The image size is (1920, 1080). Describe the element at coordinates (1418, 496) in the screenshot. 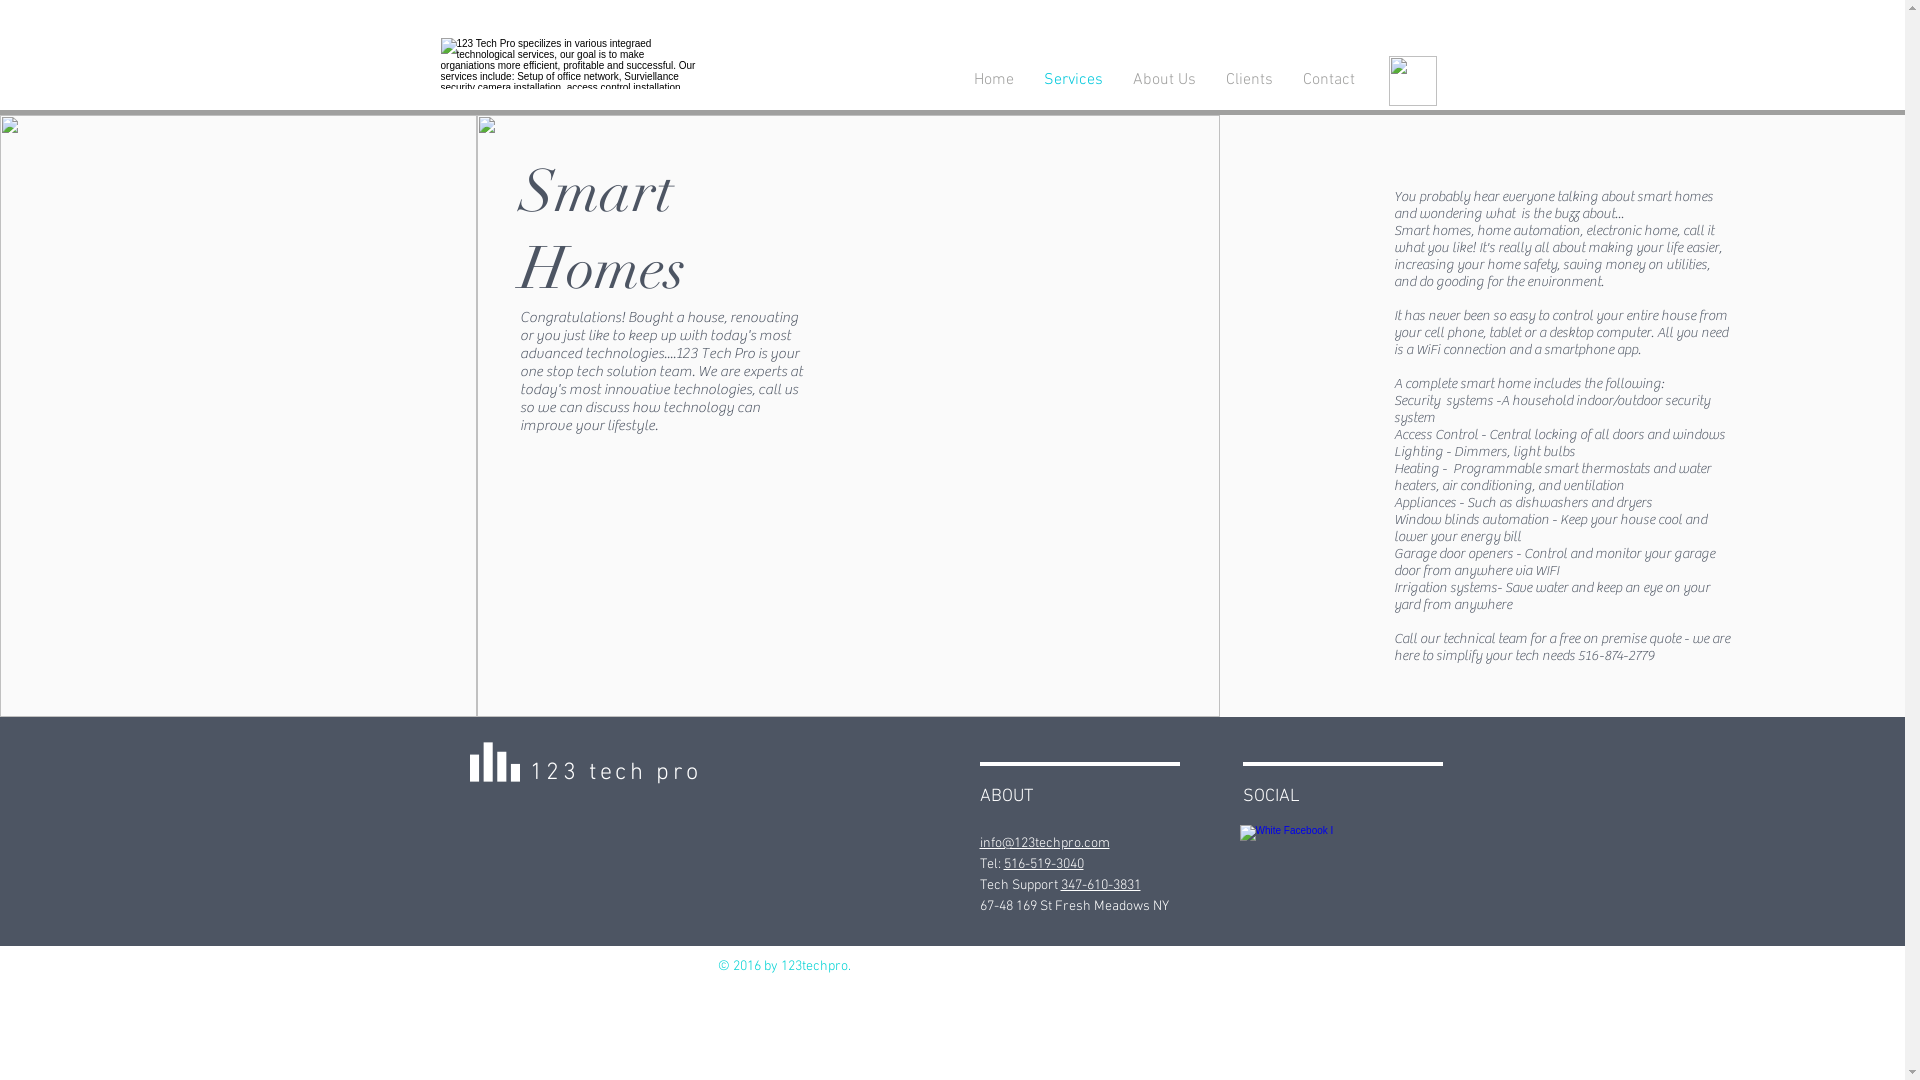

I see `Contact` at that location.